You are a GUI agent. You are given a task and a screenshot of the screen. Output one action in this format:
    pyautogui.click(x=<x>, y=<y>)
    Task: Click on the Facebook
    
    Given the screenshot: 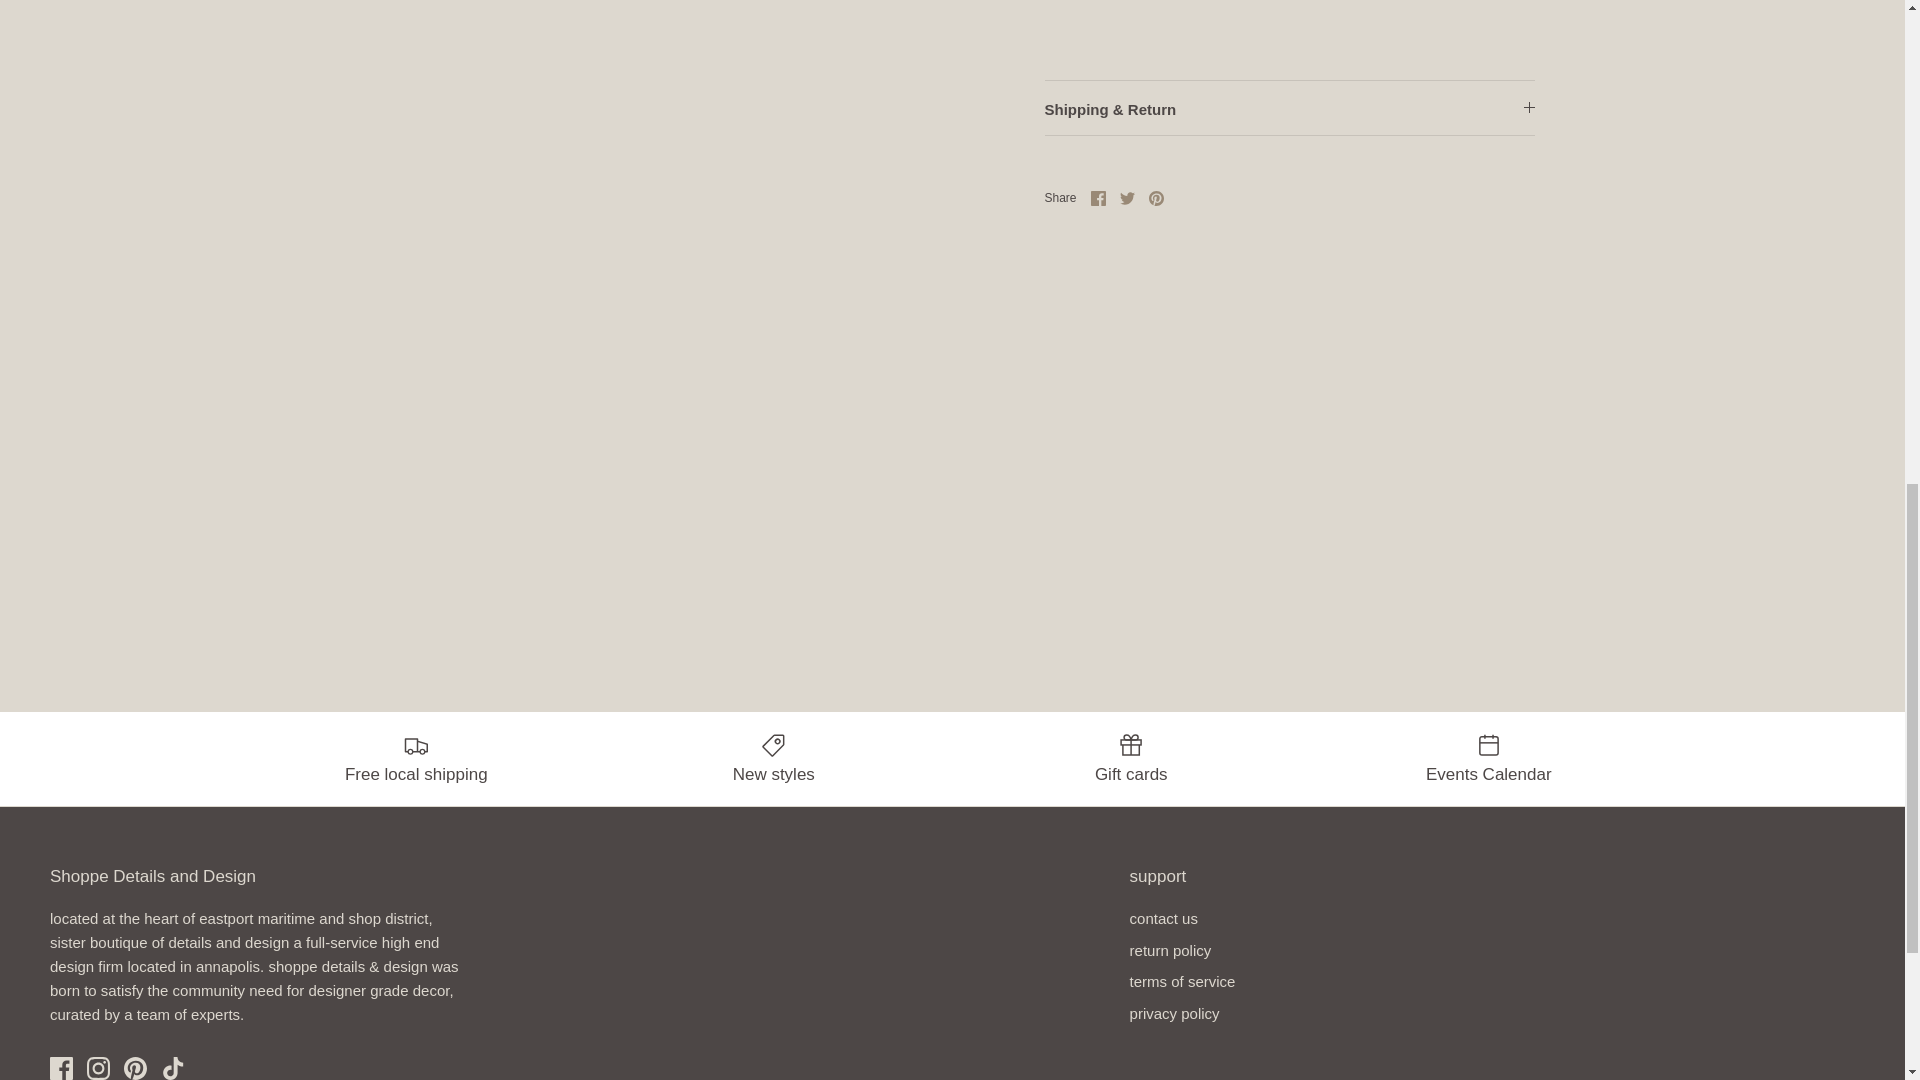 What is the action you would take?
    pyautogui.click(x=60, y=1068)
    